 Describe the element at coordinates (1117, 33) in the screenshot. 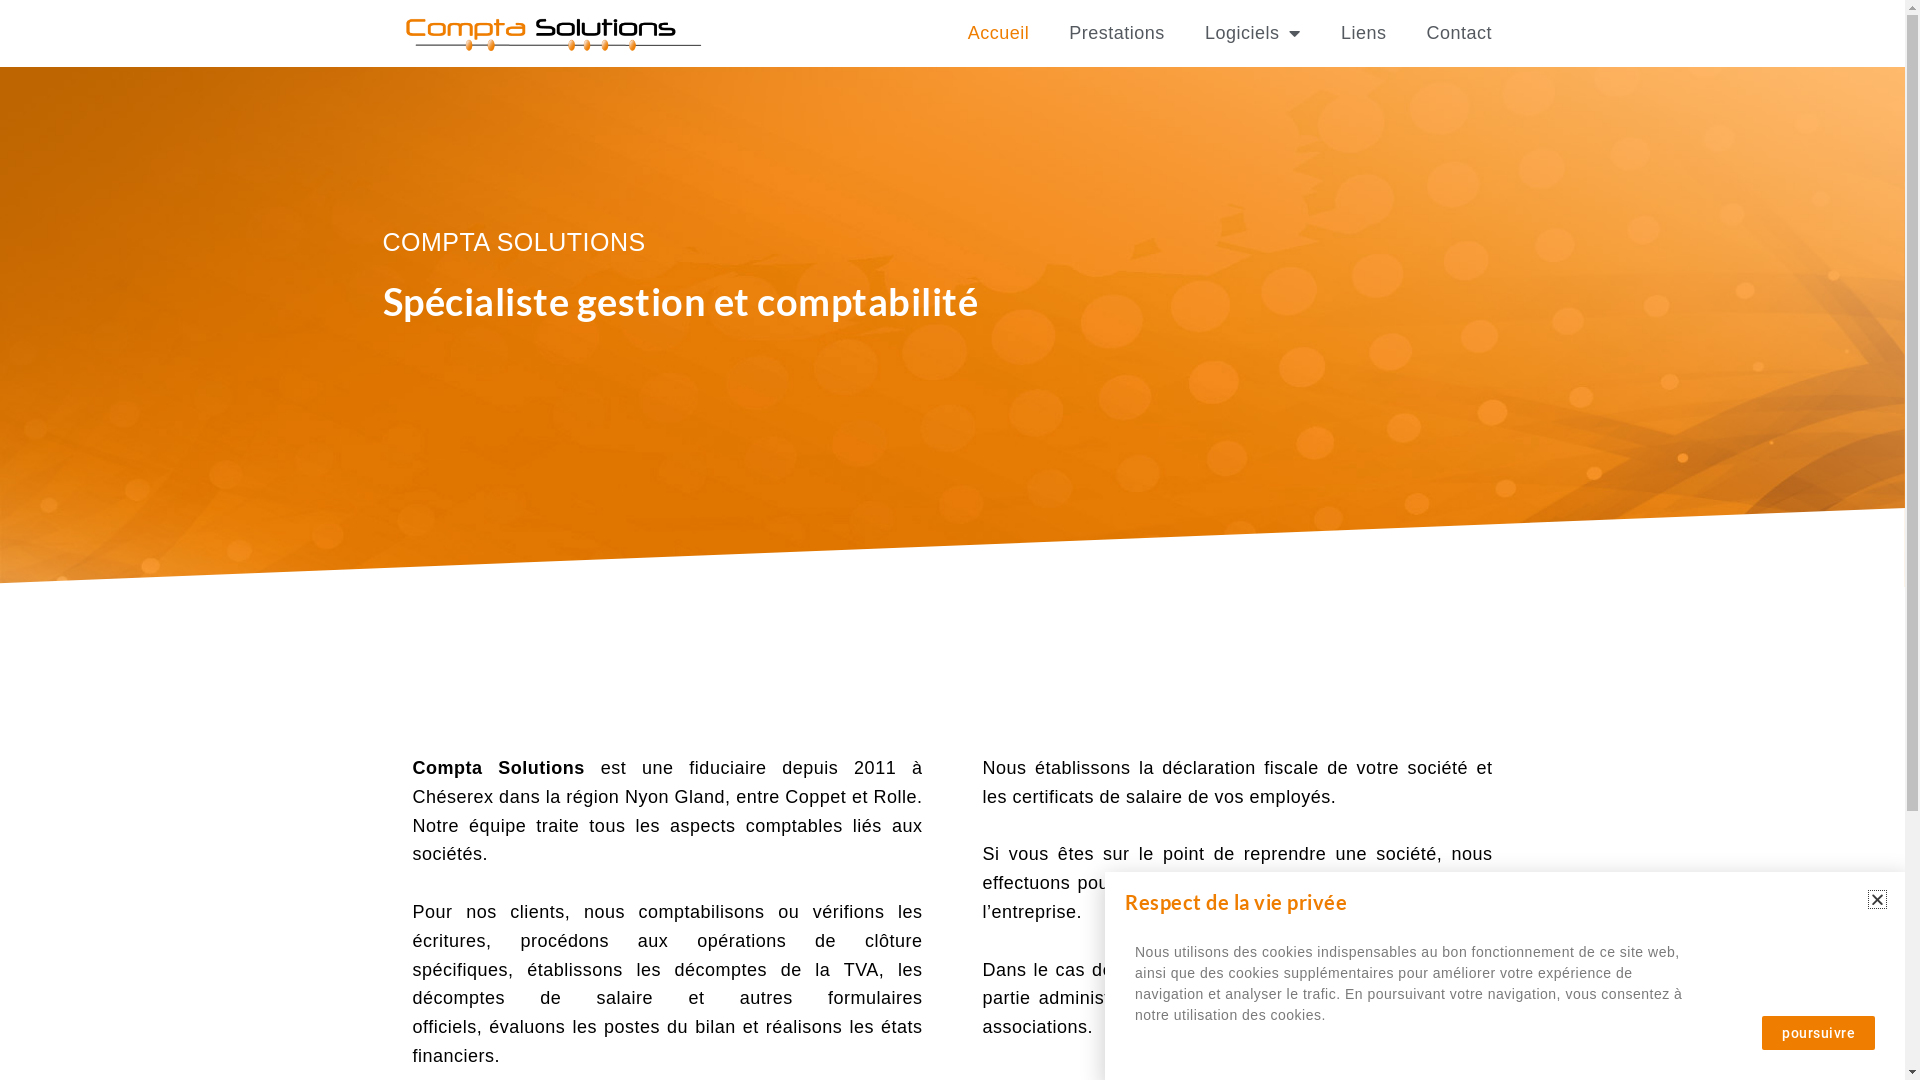

I see `Prestations` at that location.